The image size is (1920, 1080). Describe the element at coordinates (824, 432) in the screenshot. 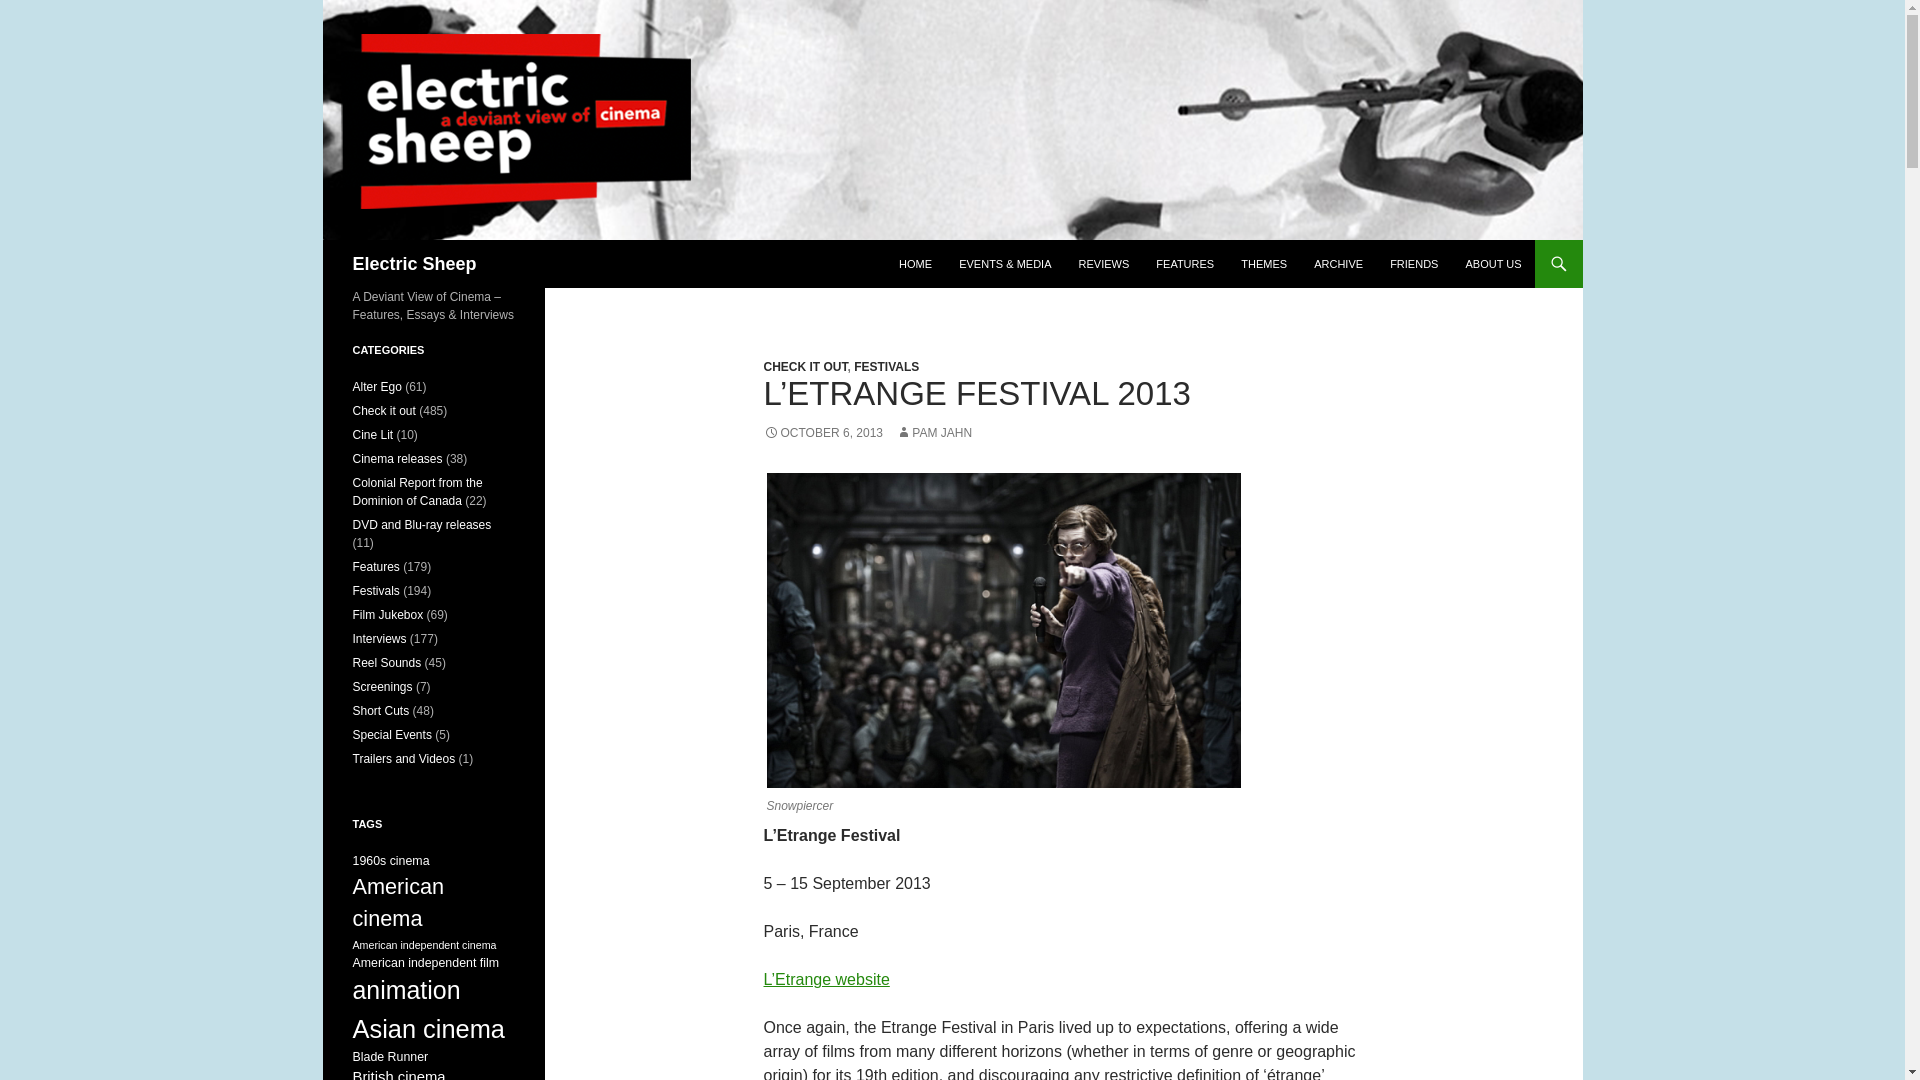

I see `OCTOBER 6, 2013` at that location.